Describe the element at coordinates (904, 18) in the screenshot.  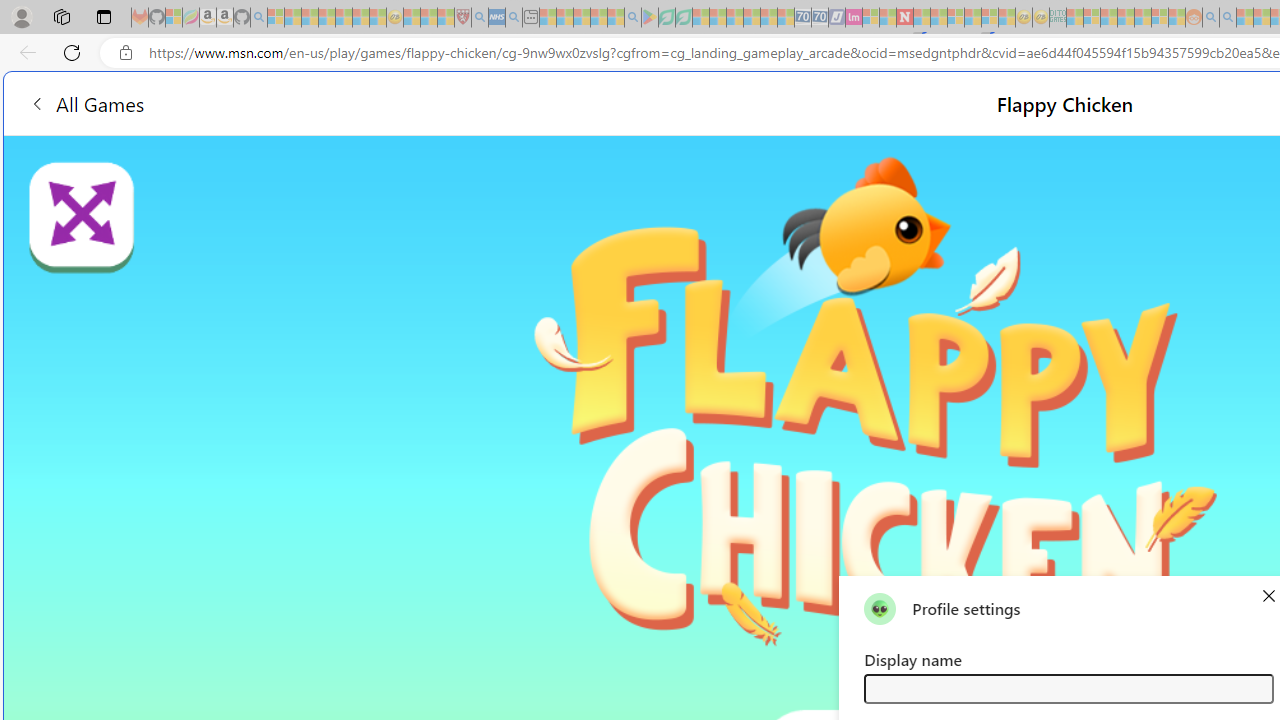
I see `Latest Politics News & Archive | Newsweek.com - Sleeping` at that location.